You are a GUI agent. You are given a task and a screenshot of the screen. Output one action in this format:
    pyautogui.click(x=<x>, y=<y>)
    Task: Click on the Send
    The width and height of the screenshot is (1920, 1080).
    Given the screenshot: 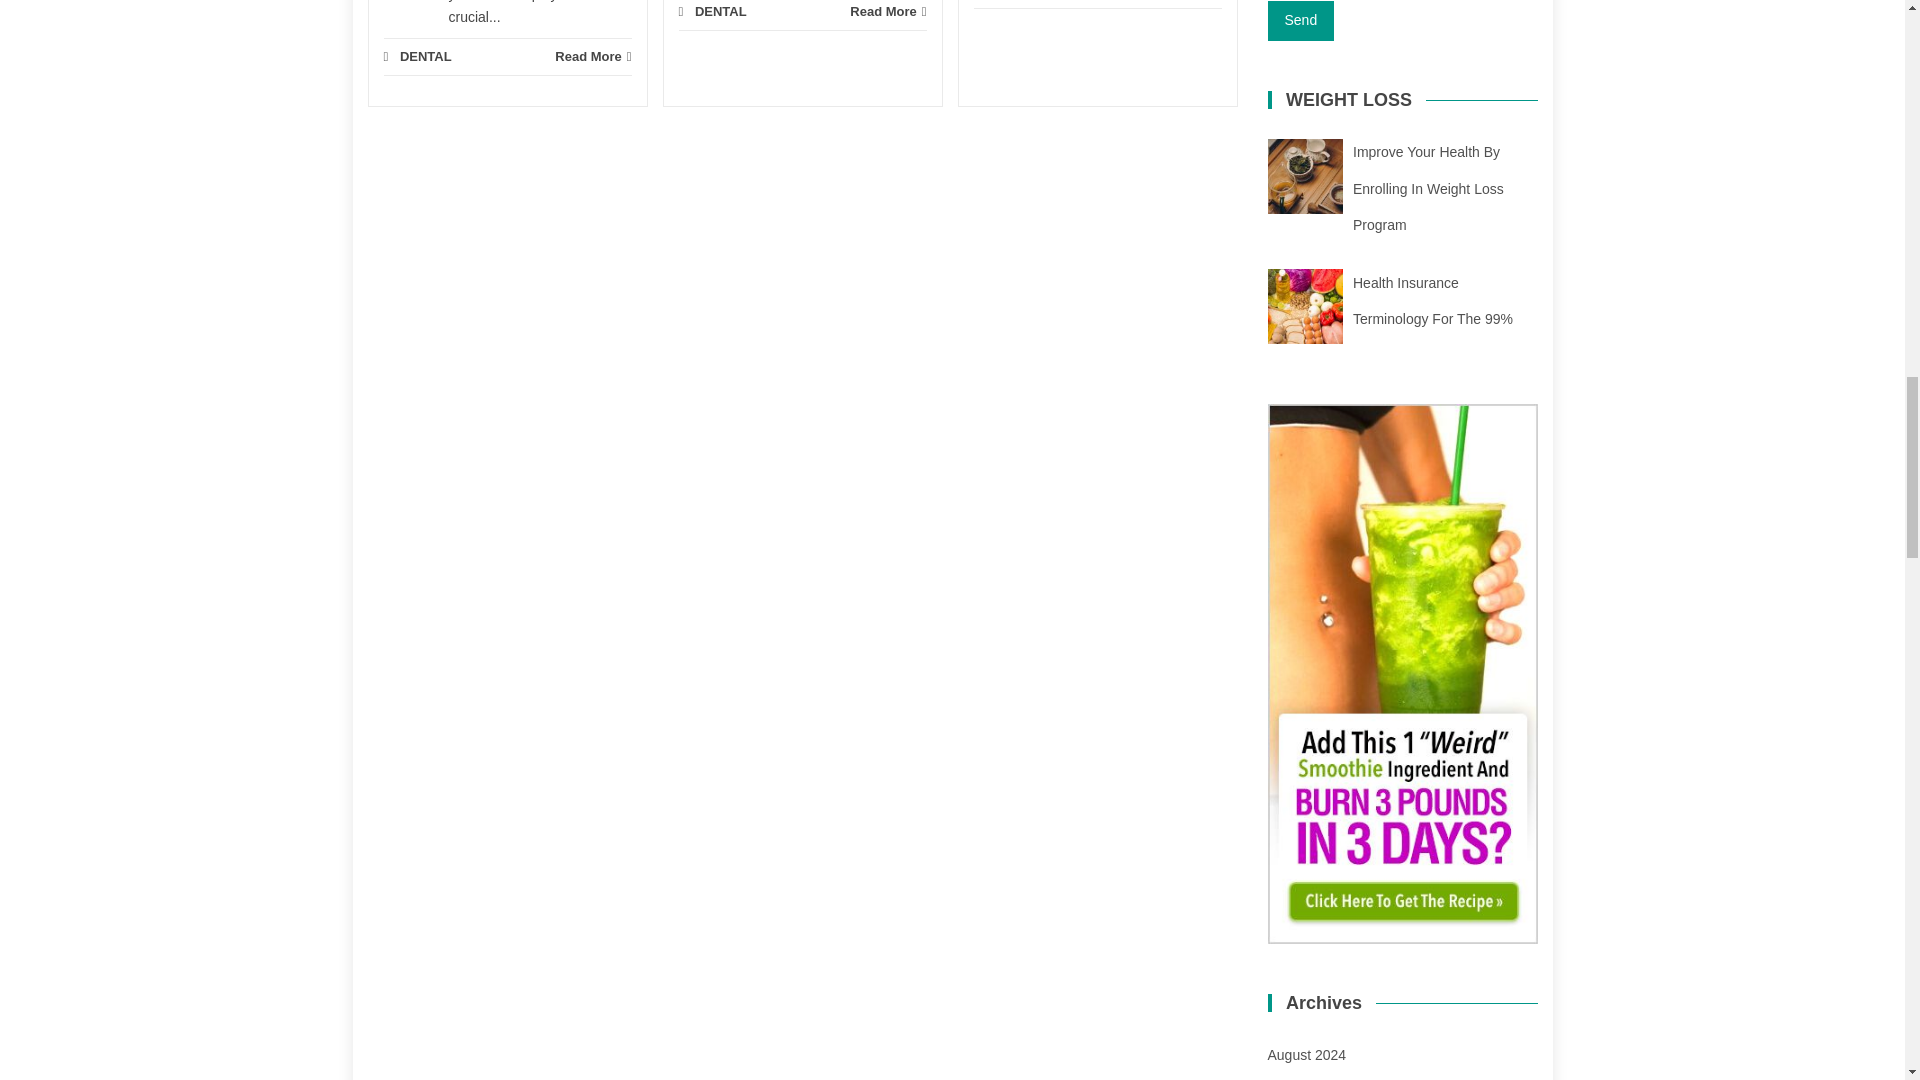 What is the action you would take?
    pyautogui.click(x=1300, y=21)
    